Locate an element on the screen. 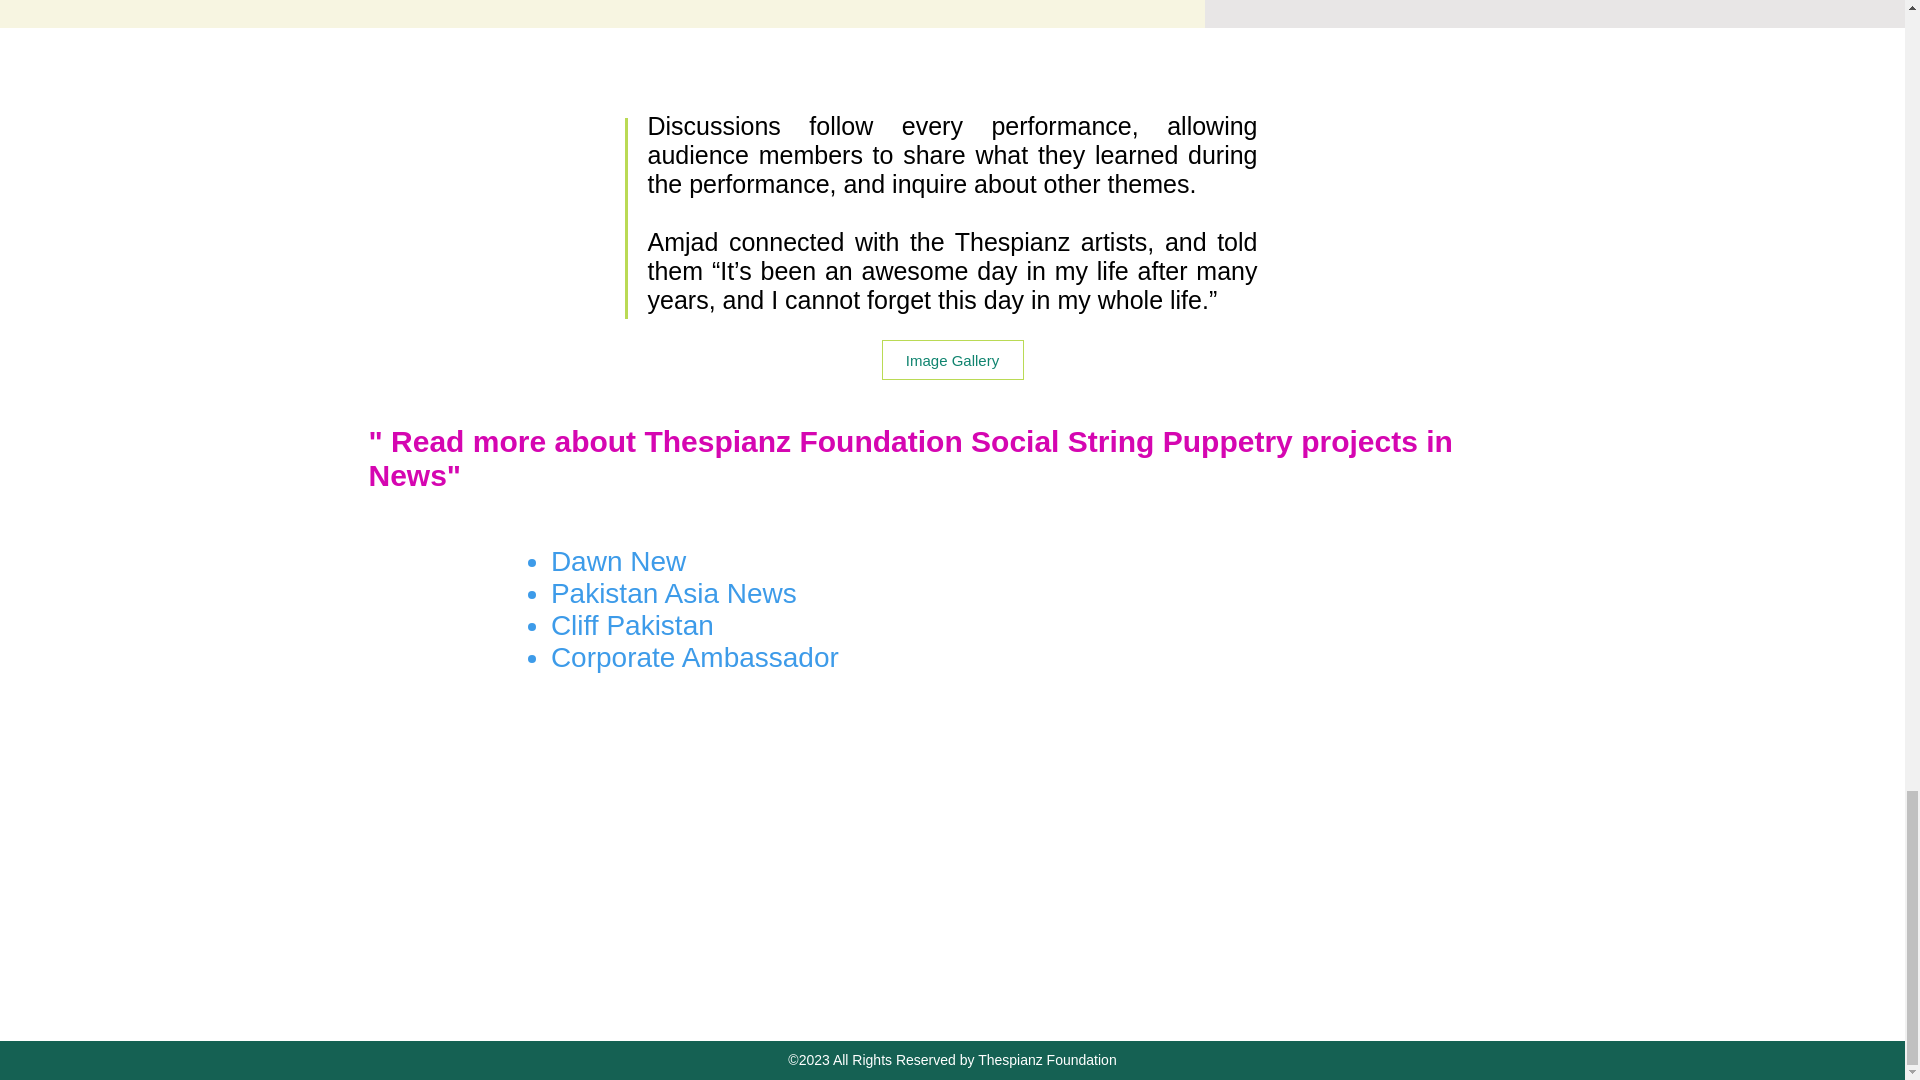 This screenshot has height=1080, width=1920. Pakistan Asia News is located at coordinates (674, 593).